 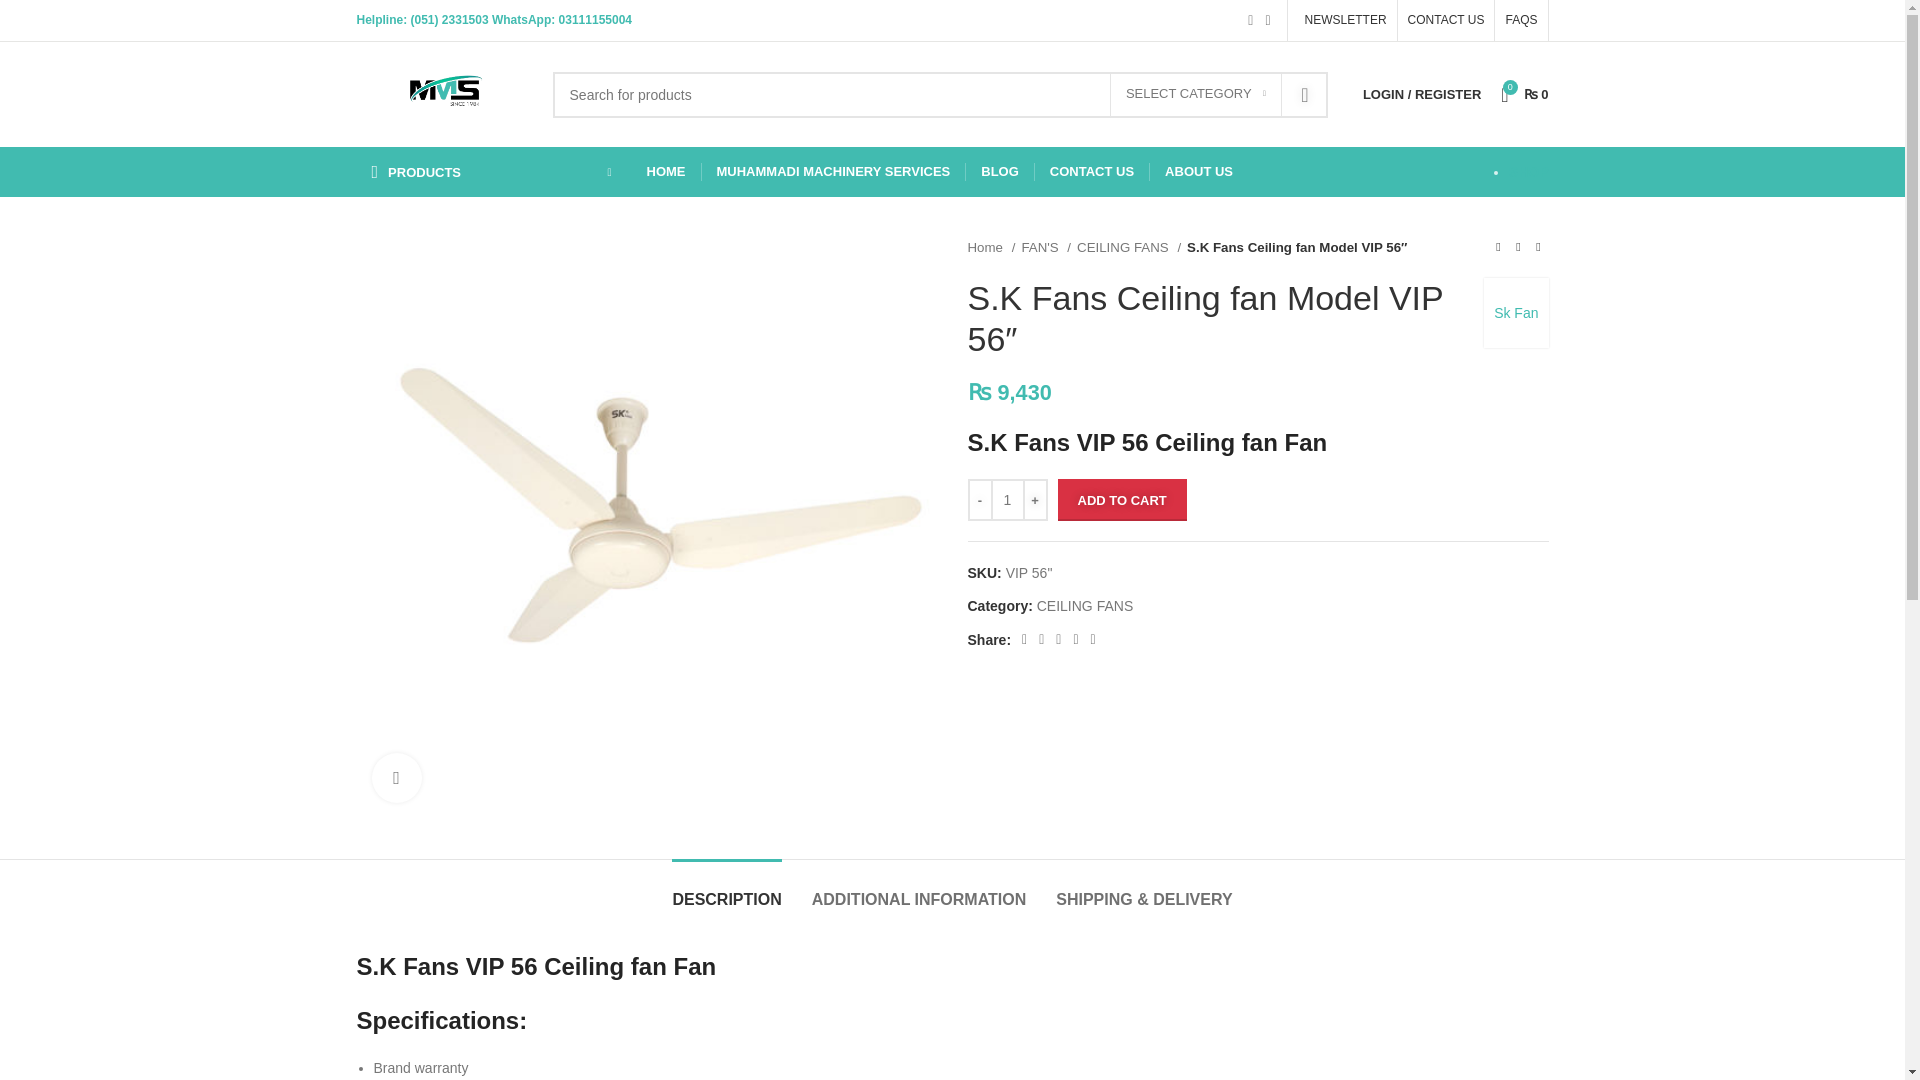 I want to click on Shopping cart, so click(x=1524, y=94).